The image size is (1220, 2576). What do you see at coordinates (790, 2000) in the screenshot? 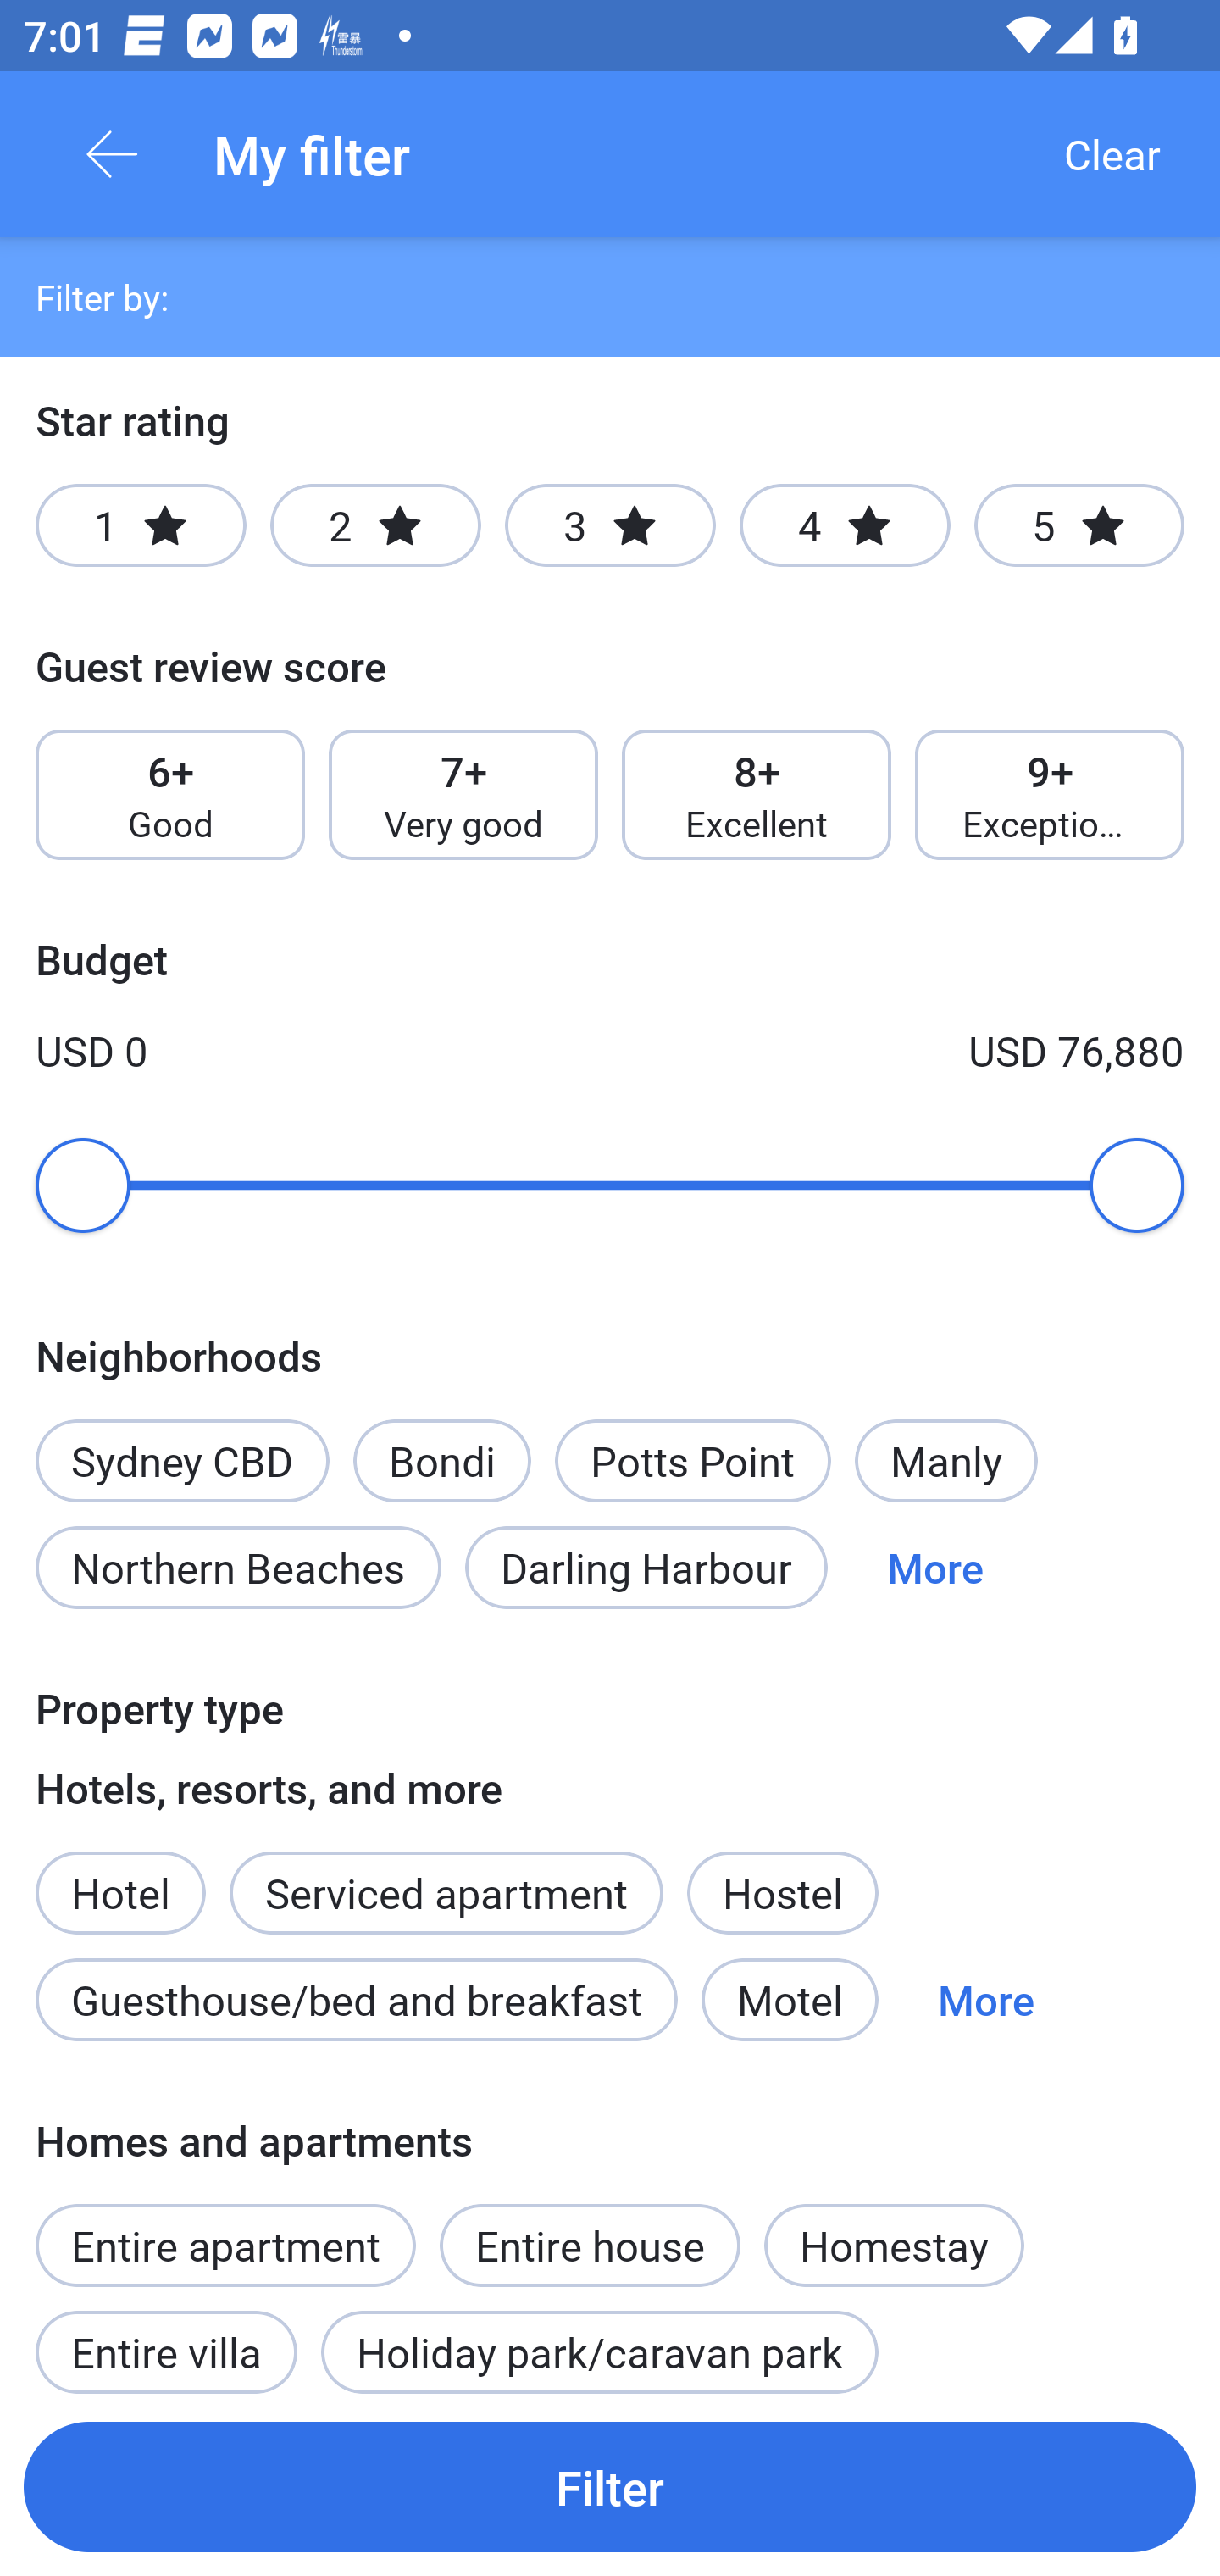
I see `Motel` at bounding box center [790, 2000].